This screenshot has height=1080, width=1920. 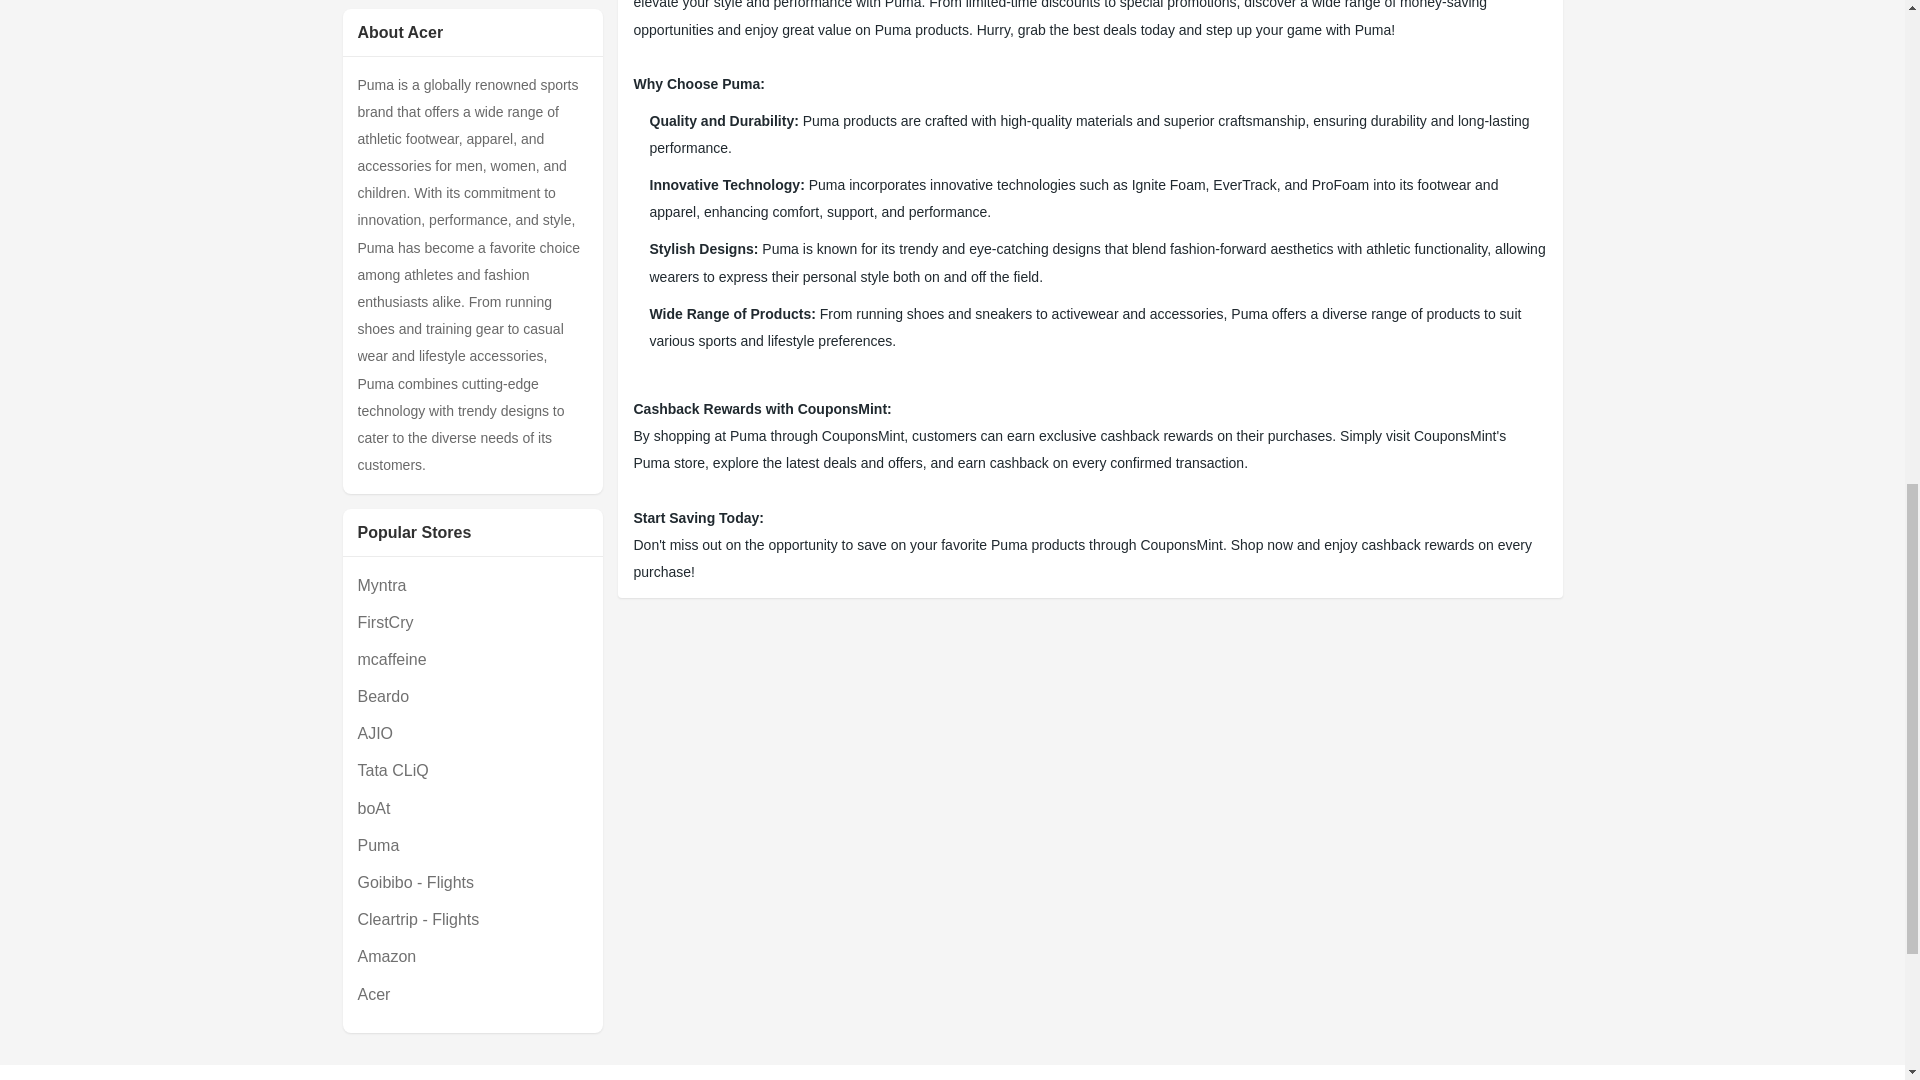 What do you see at coordinates (472, 622) in the screenshot?
I see `FirstCry` at bounding box center [472, 622].